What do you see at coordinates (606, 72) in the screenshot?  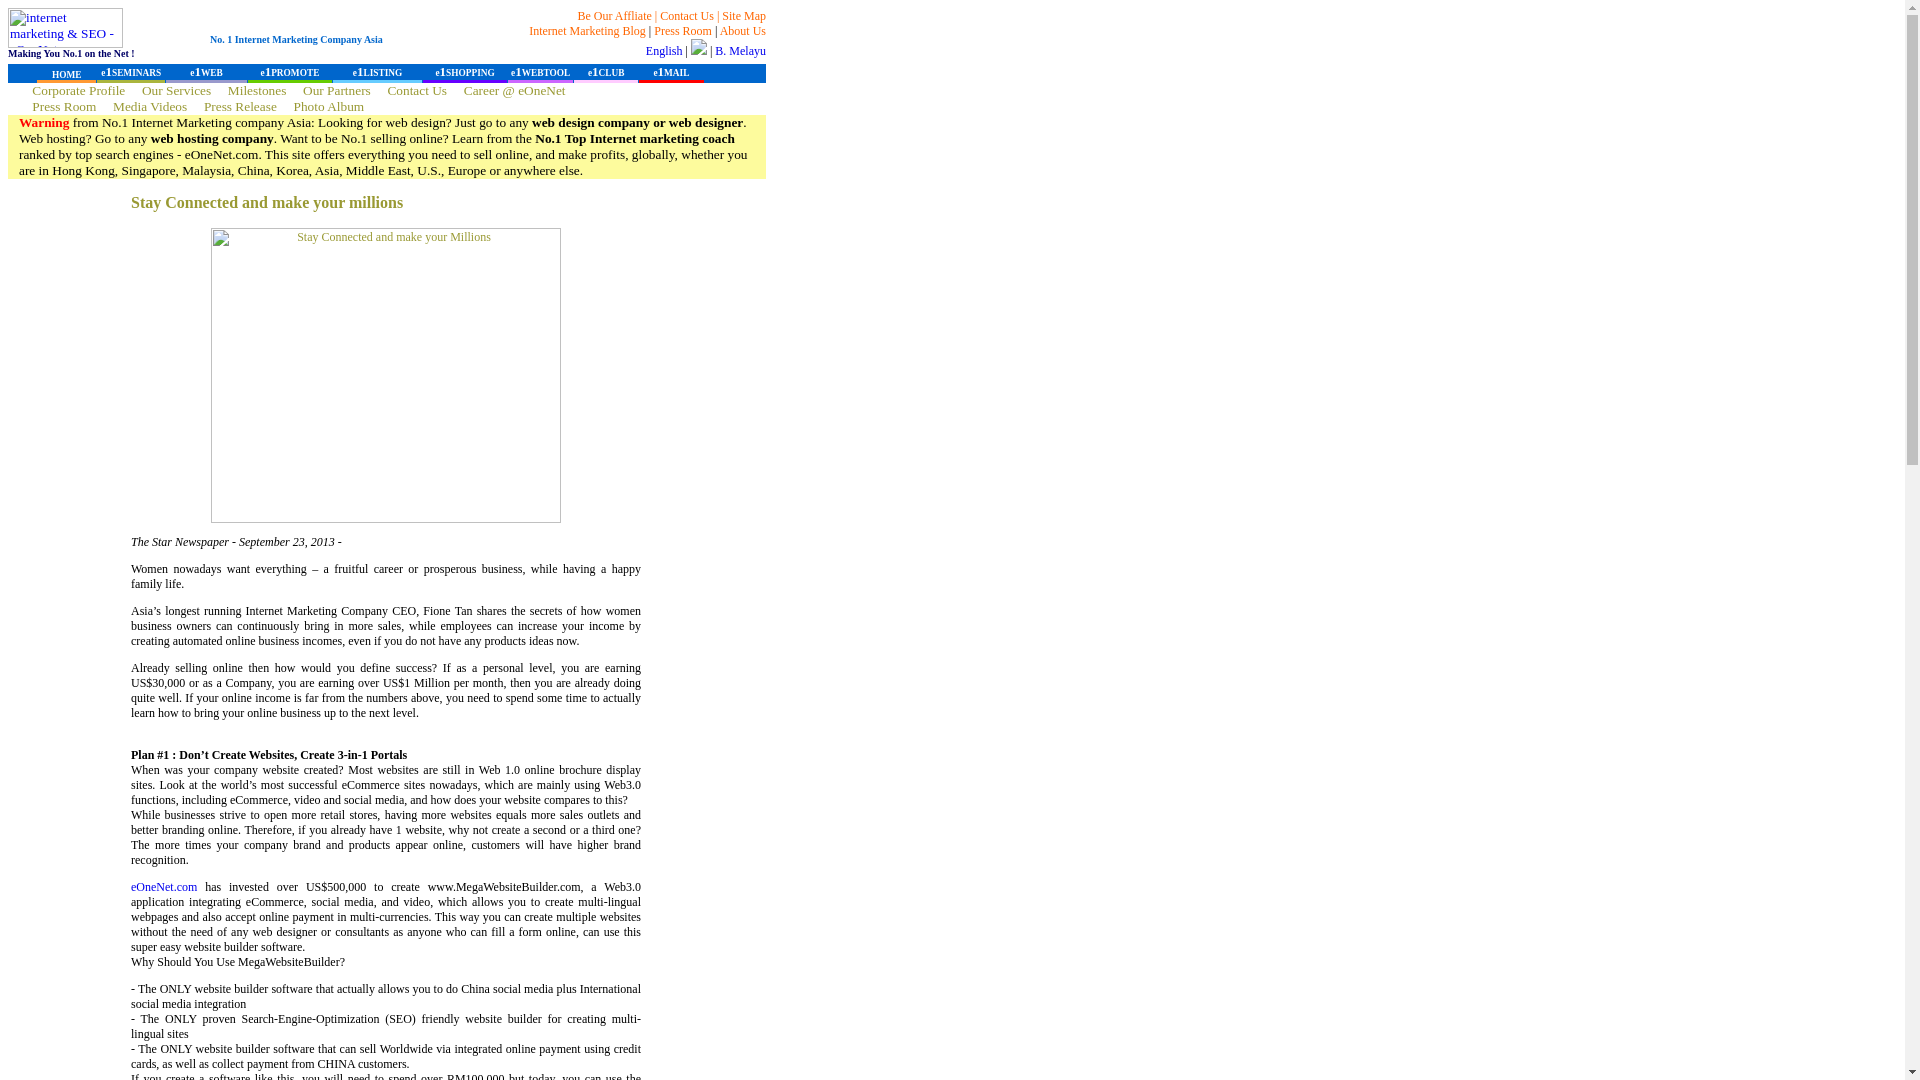 I see `e1CLUB` at bounding box center [606, 72].